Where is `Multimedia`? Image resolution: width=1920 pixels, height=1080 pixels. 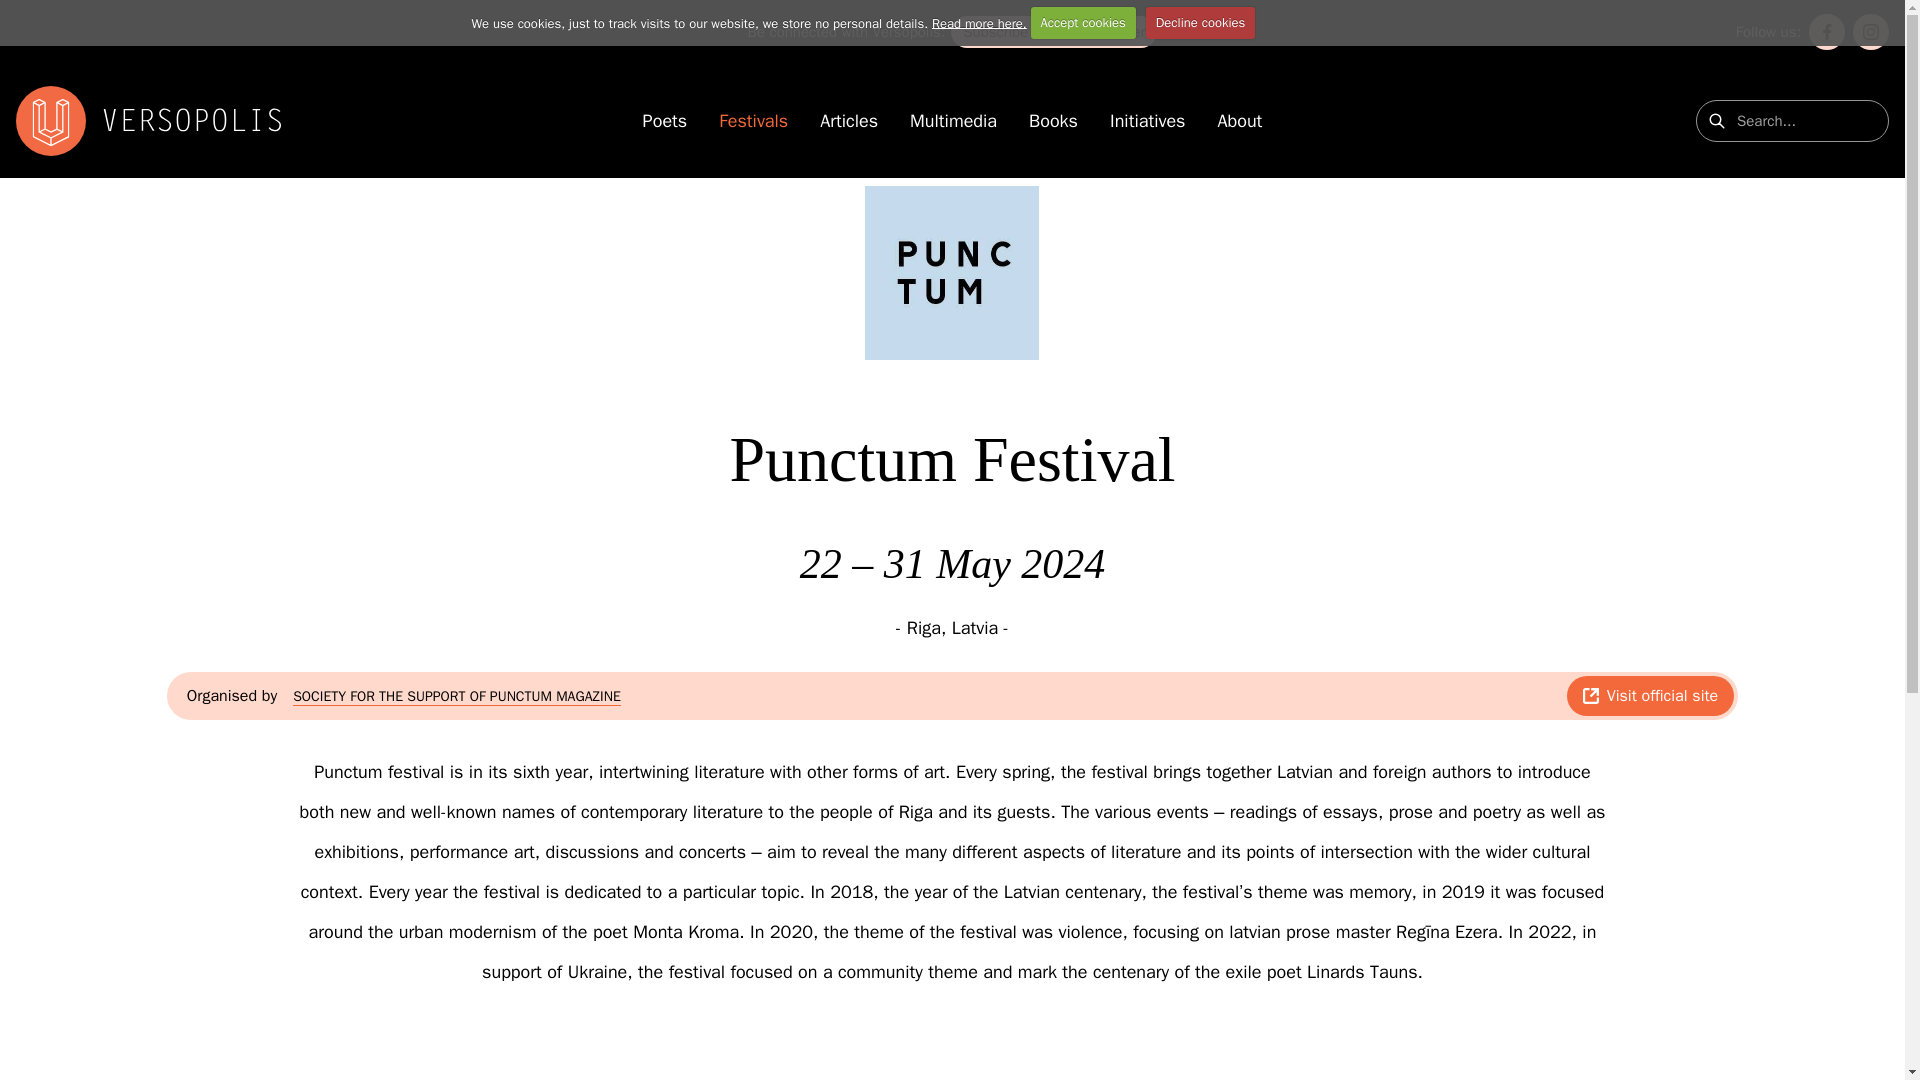
Multimedia is located at coordinates (953, 122).